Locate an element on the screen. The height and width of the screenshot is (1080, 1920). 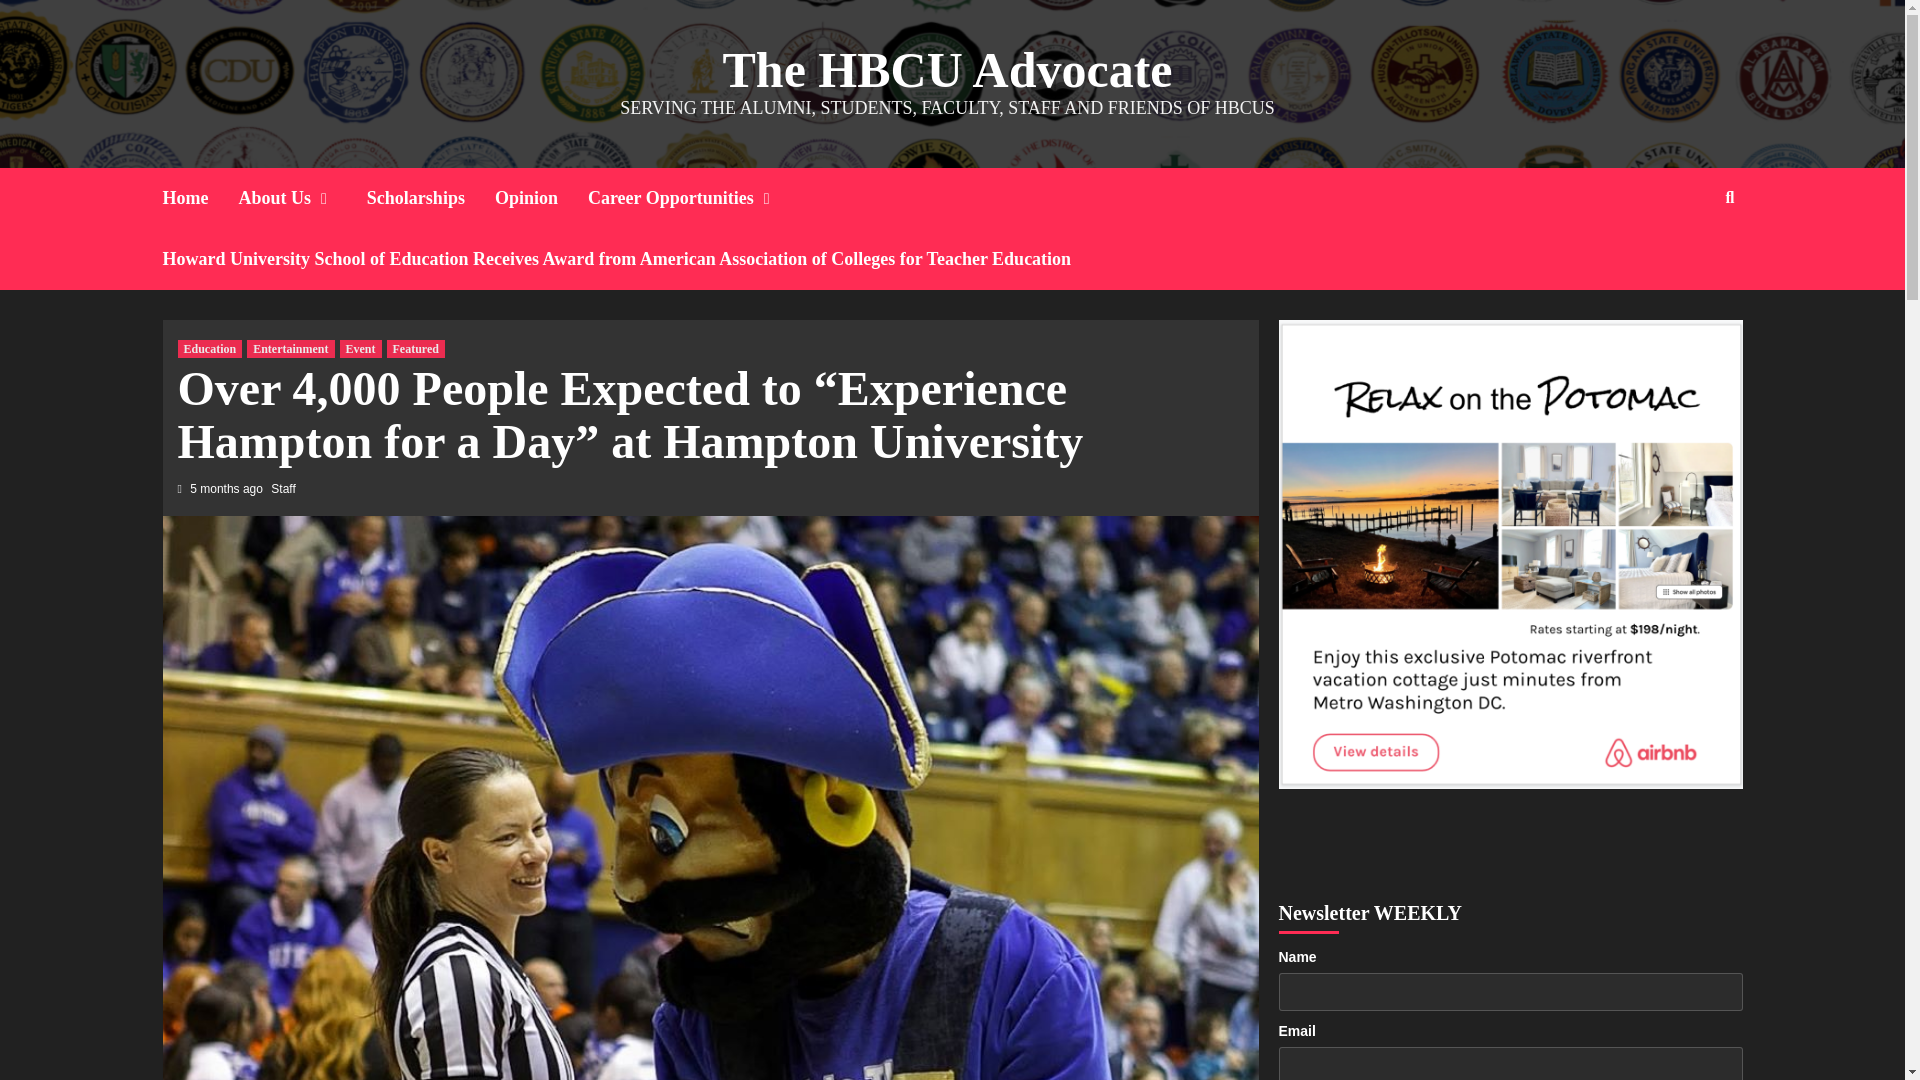
Search is located at coordinates (1684, 262).